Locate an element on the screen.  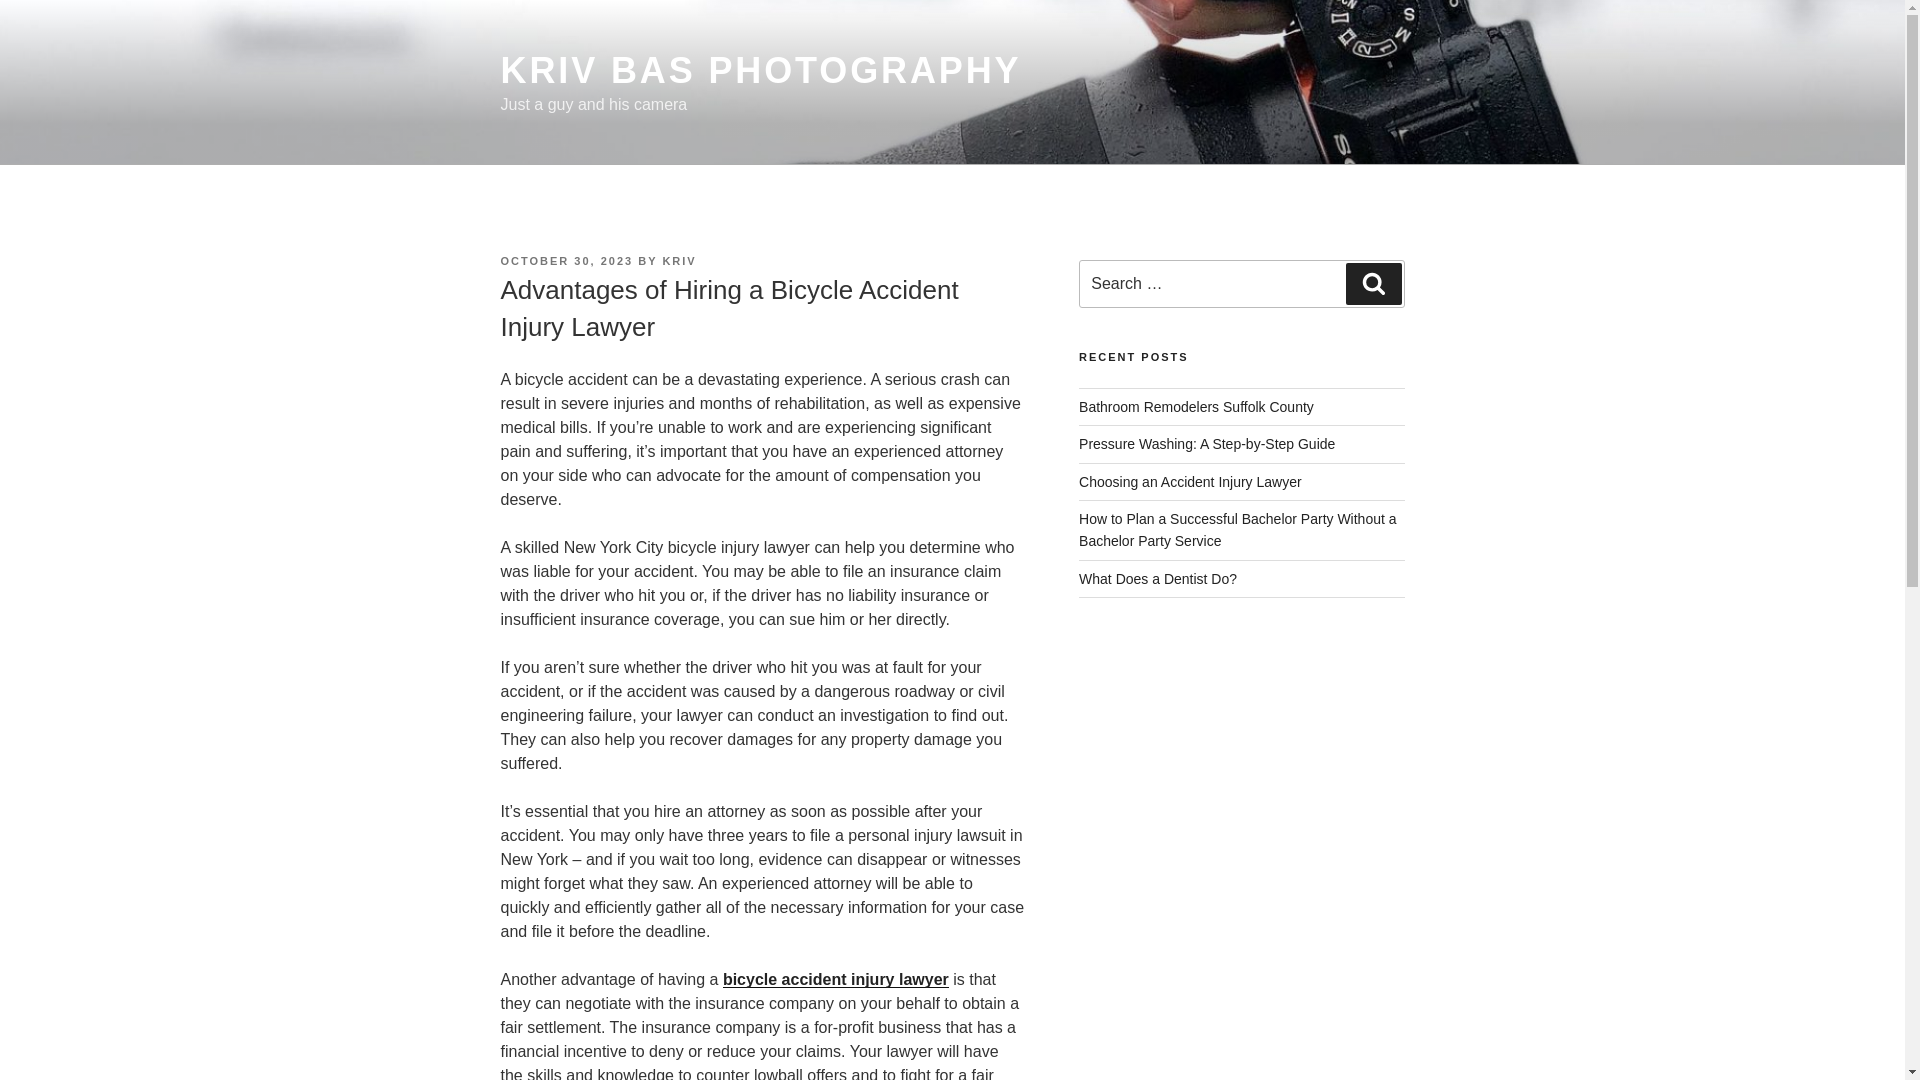
Bathroom Remodelers Suffolk County is located at coordinates (1196, 406).